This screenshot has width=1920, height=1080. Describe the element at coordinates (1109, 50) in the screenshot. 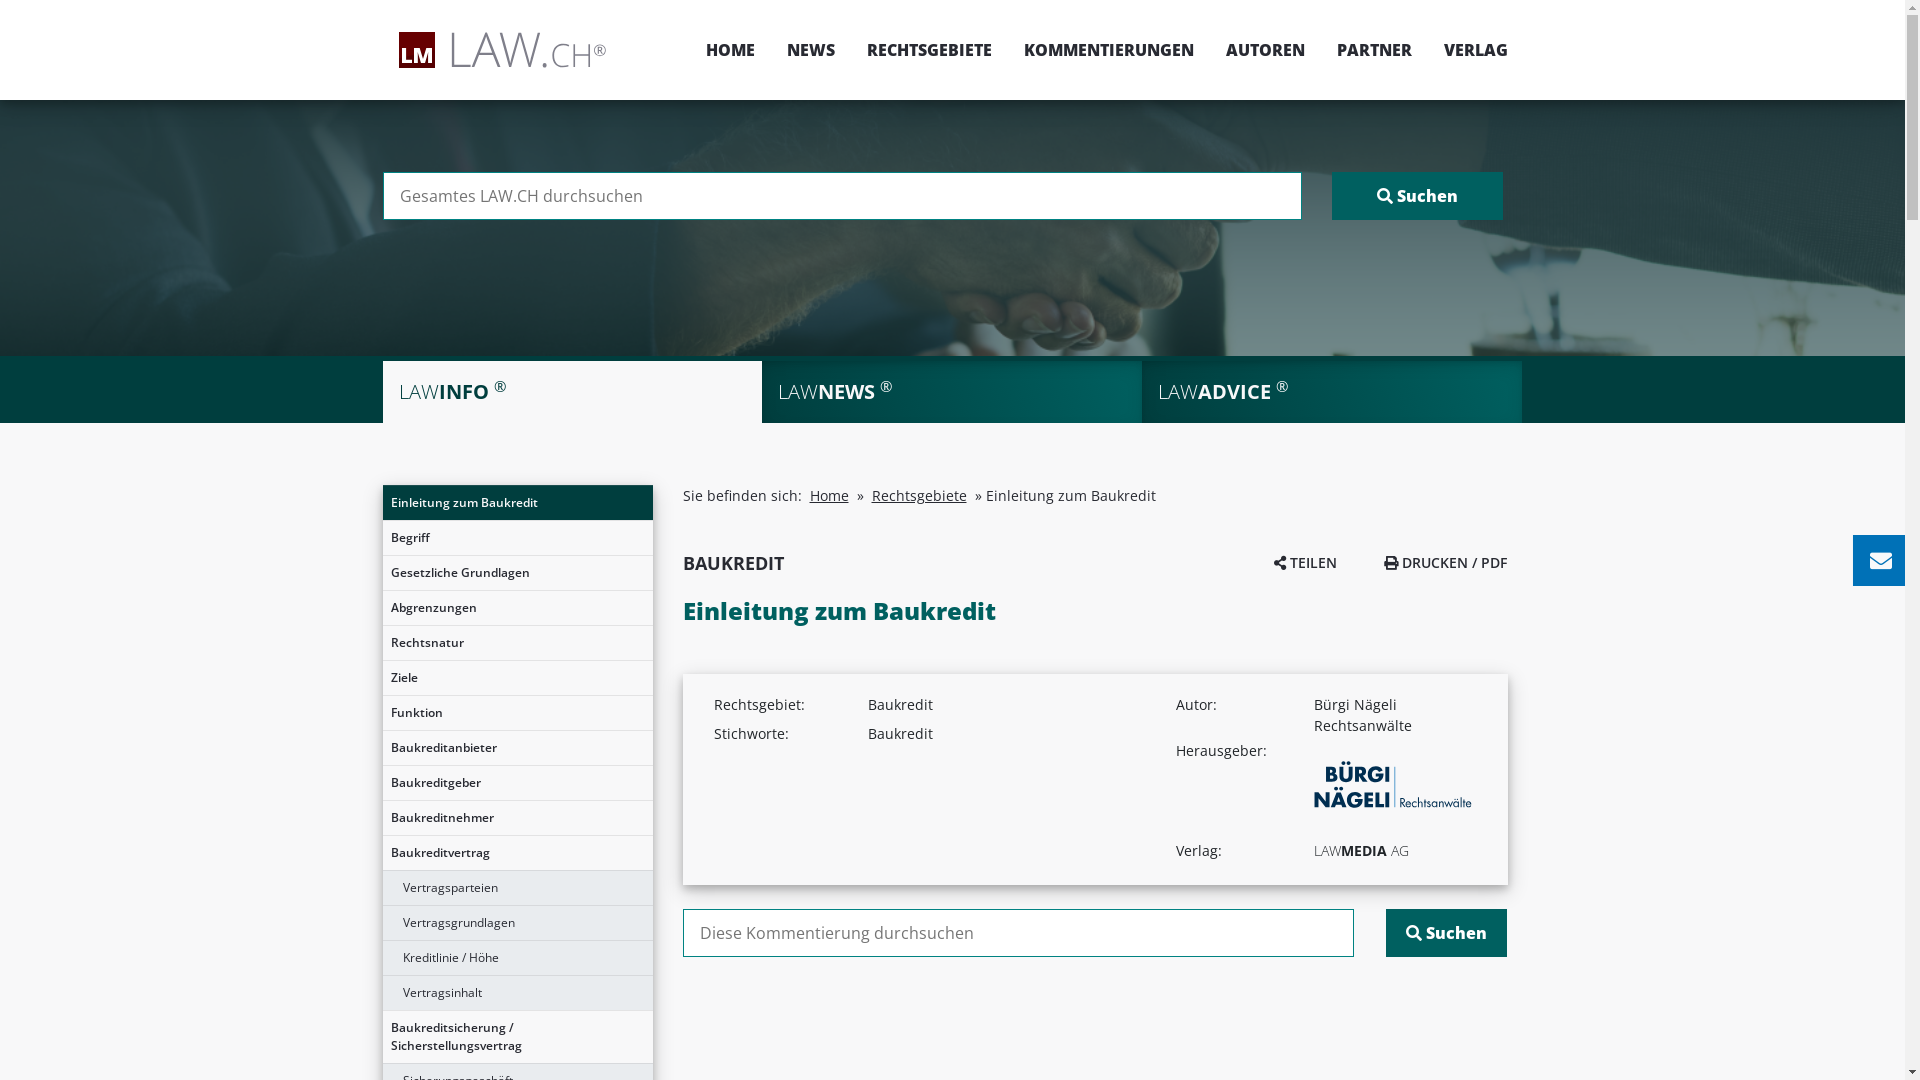

I see `KOMMENTIERUNGEN` at that location.